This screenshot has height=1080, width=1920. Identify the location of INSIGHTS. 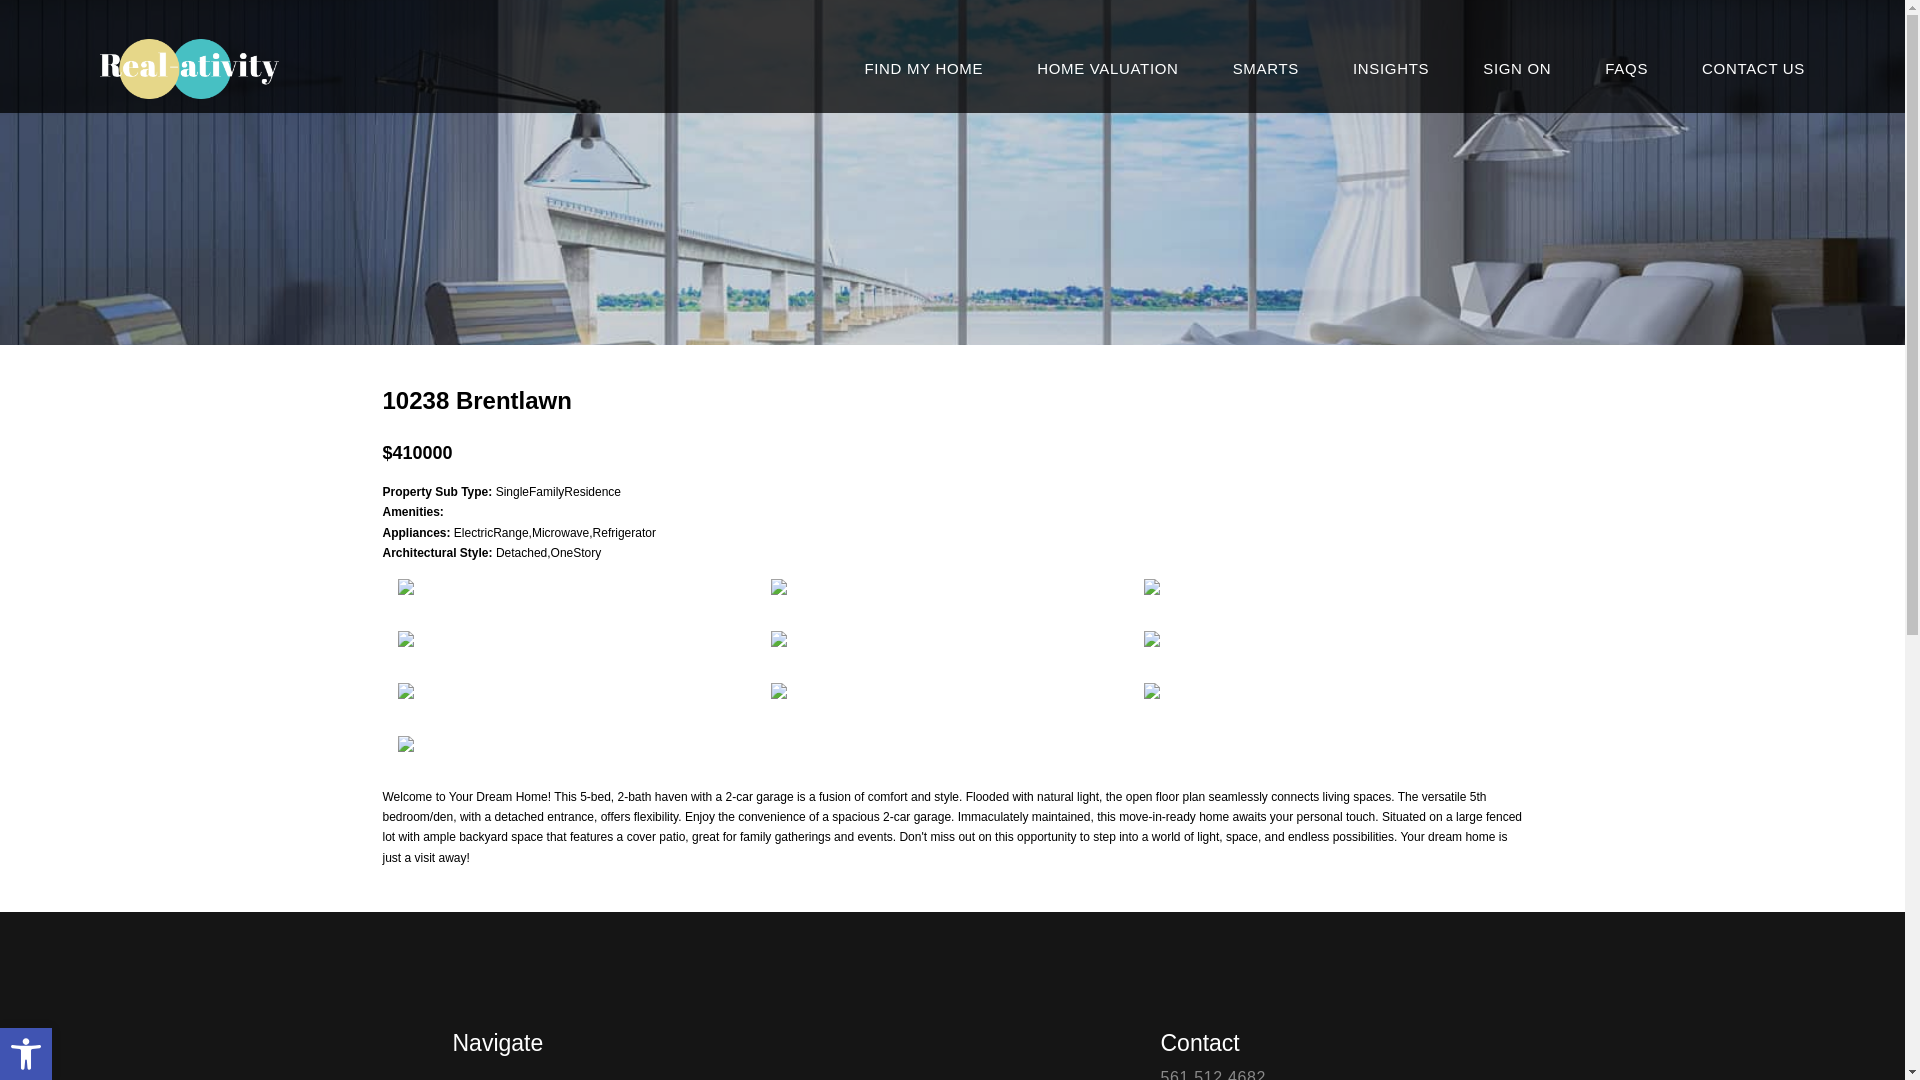
(26, 1054).